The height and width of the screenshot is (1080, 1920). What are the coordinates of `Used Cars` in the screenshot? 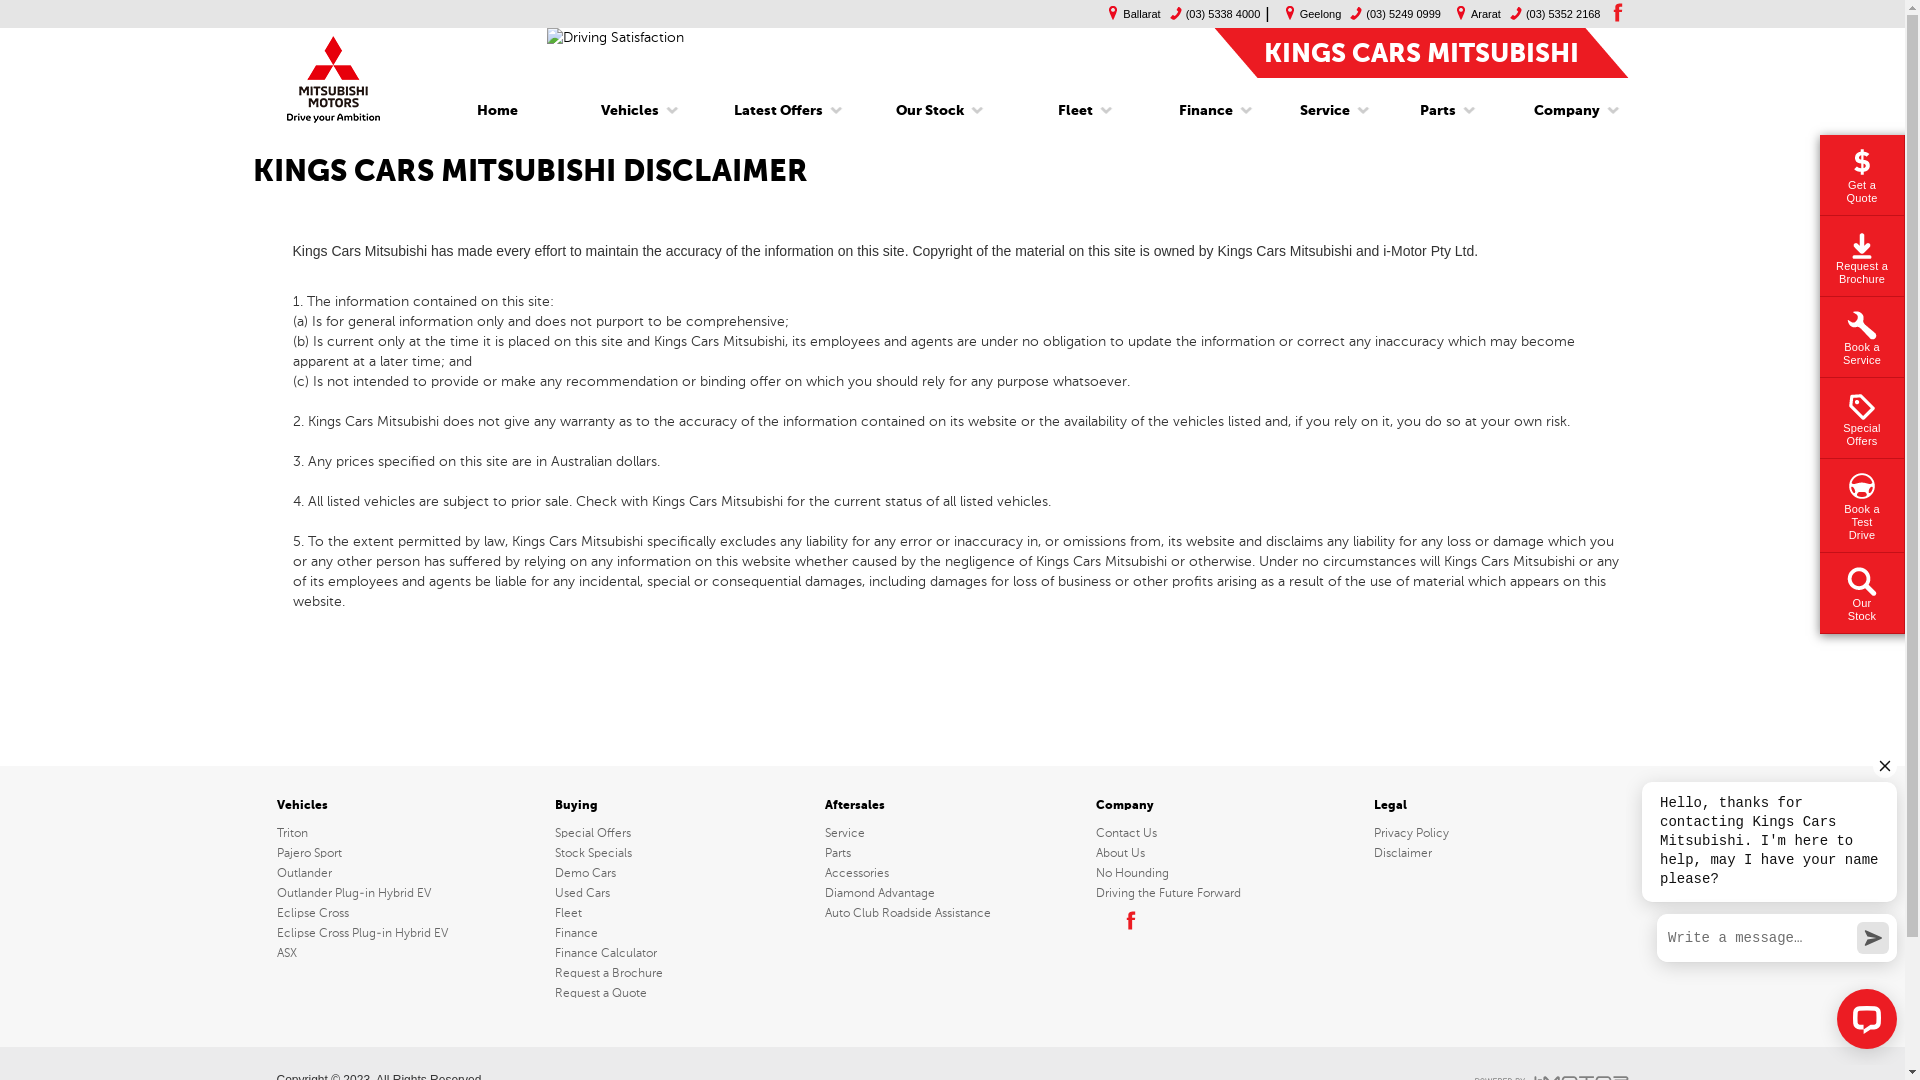 It's located at (682, 892).